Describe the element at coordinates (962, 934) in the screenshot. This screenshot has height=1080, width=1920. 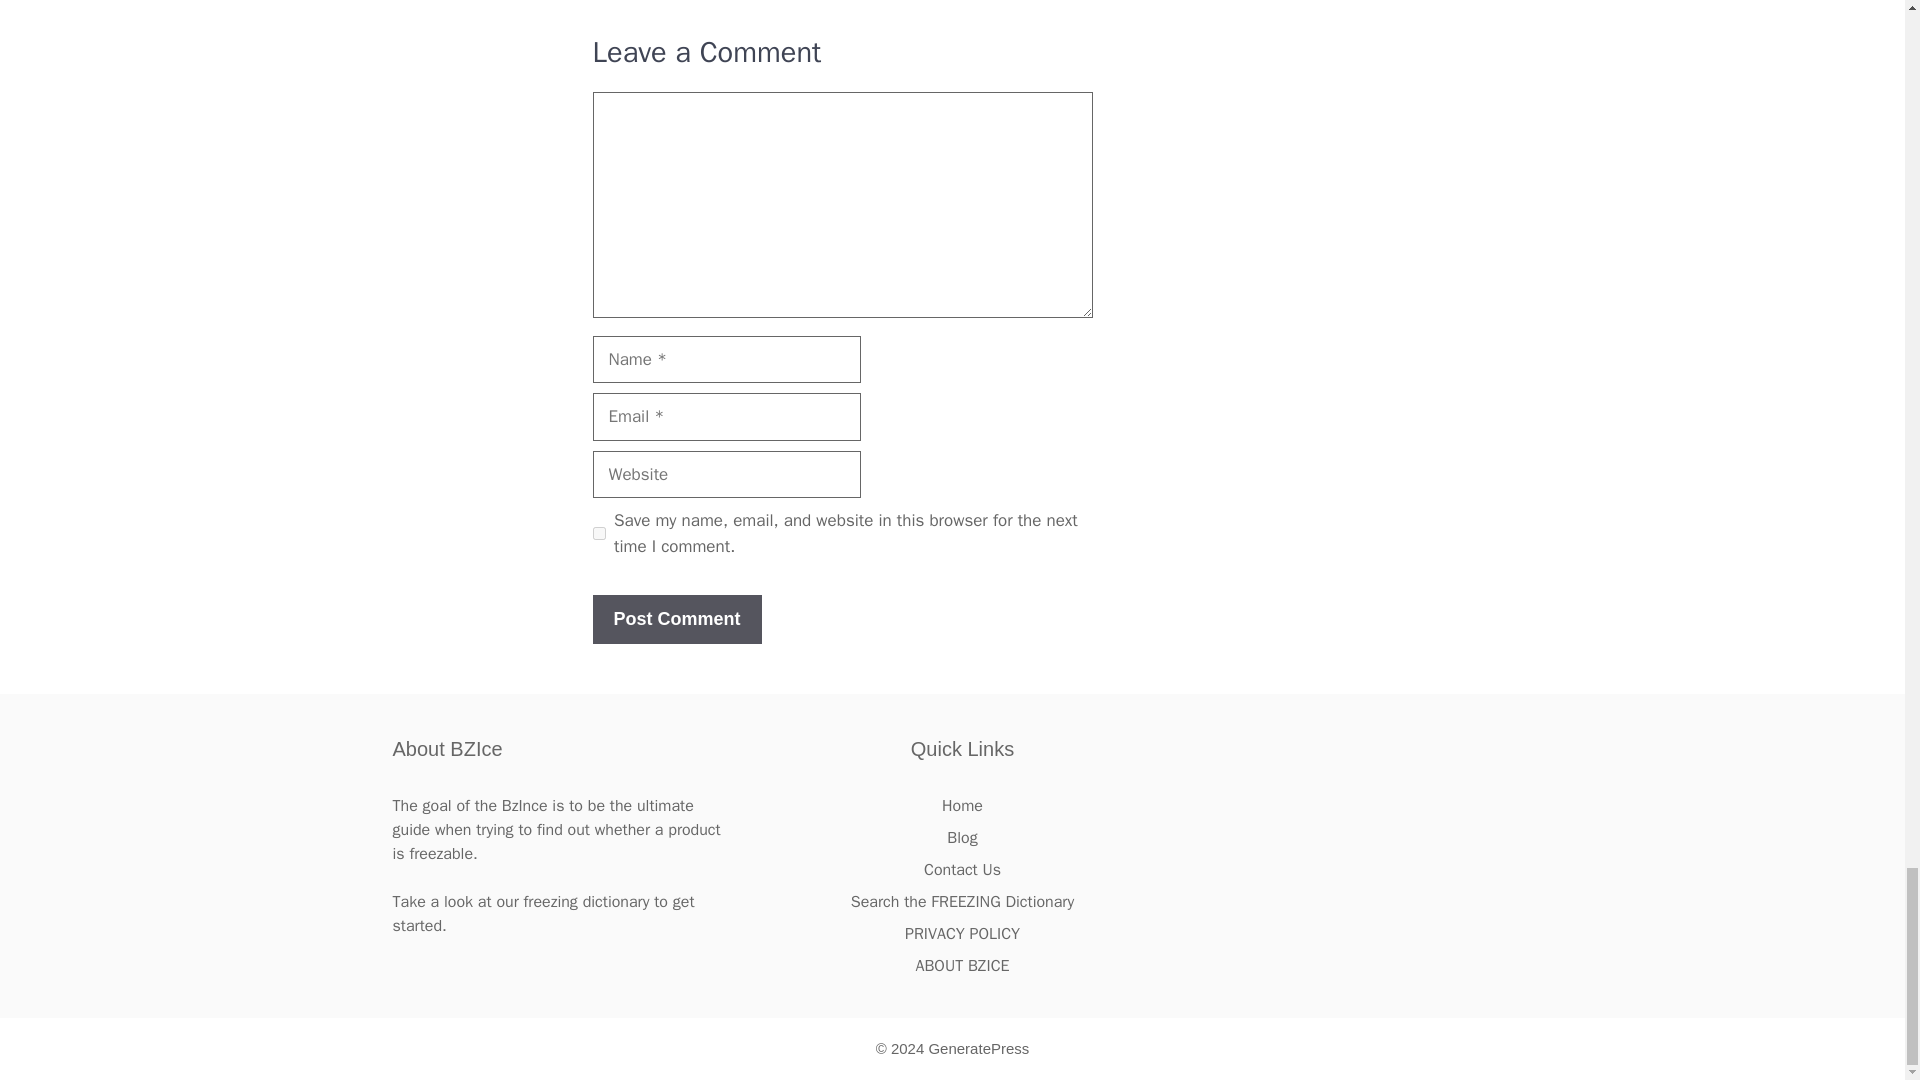
I see `PRIVACY POLICY` at that location.